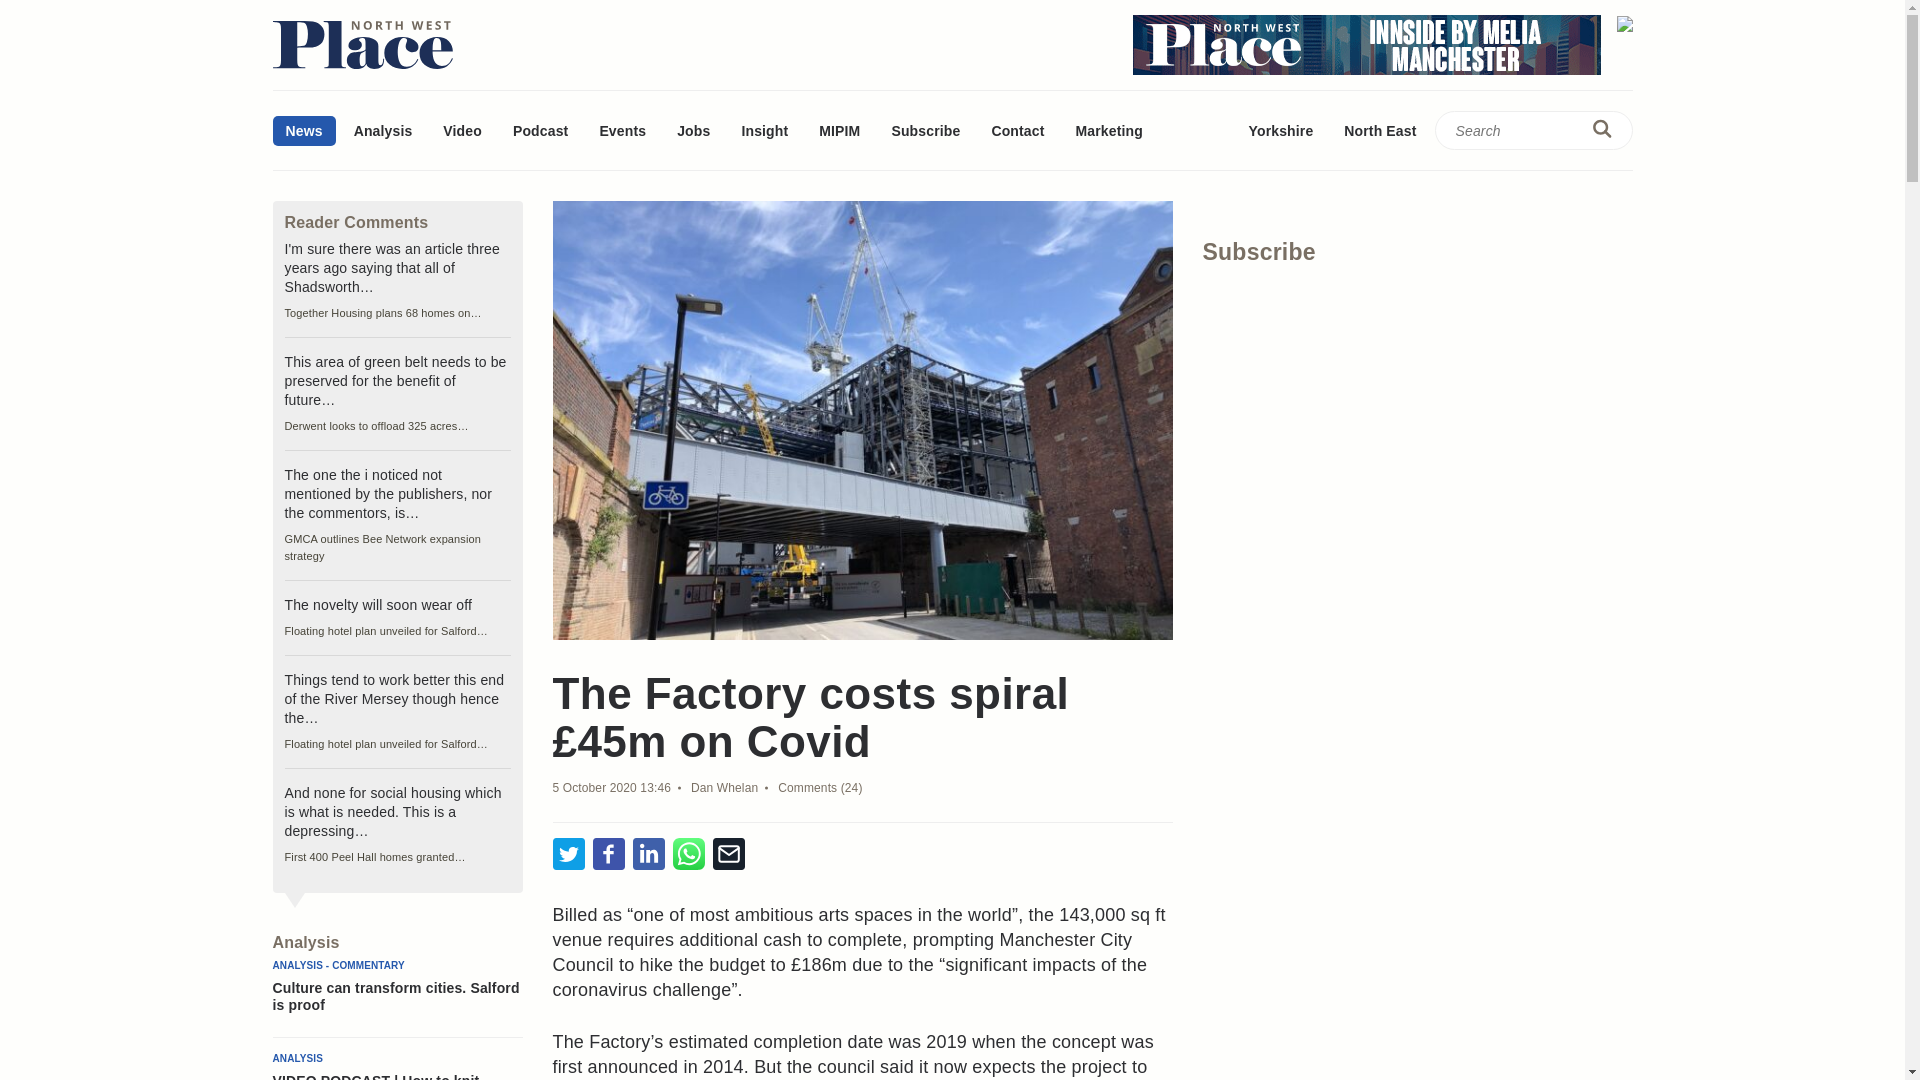  What do you see at coordinates (840, 130) in the screenshot?
I see `MIPIM` at bounding box center [840, 130].